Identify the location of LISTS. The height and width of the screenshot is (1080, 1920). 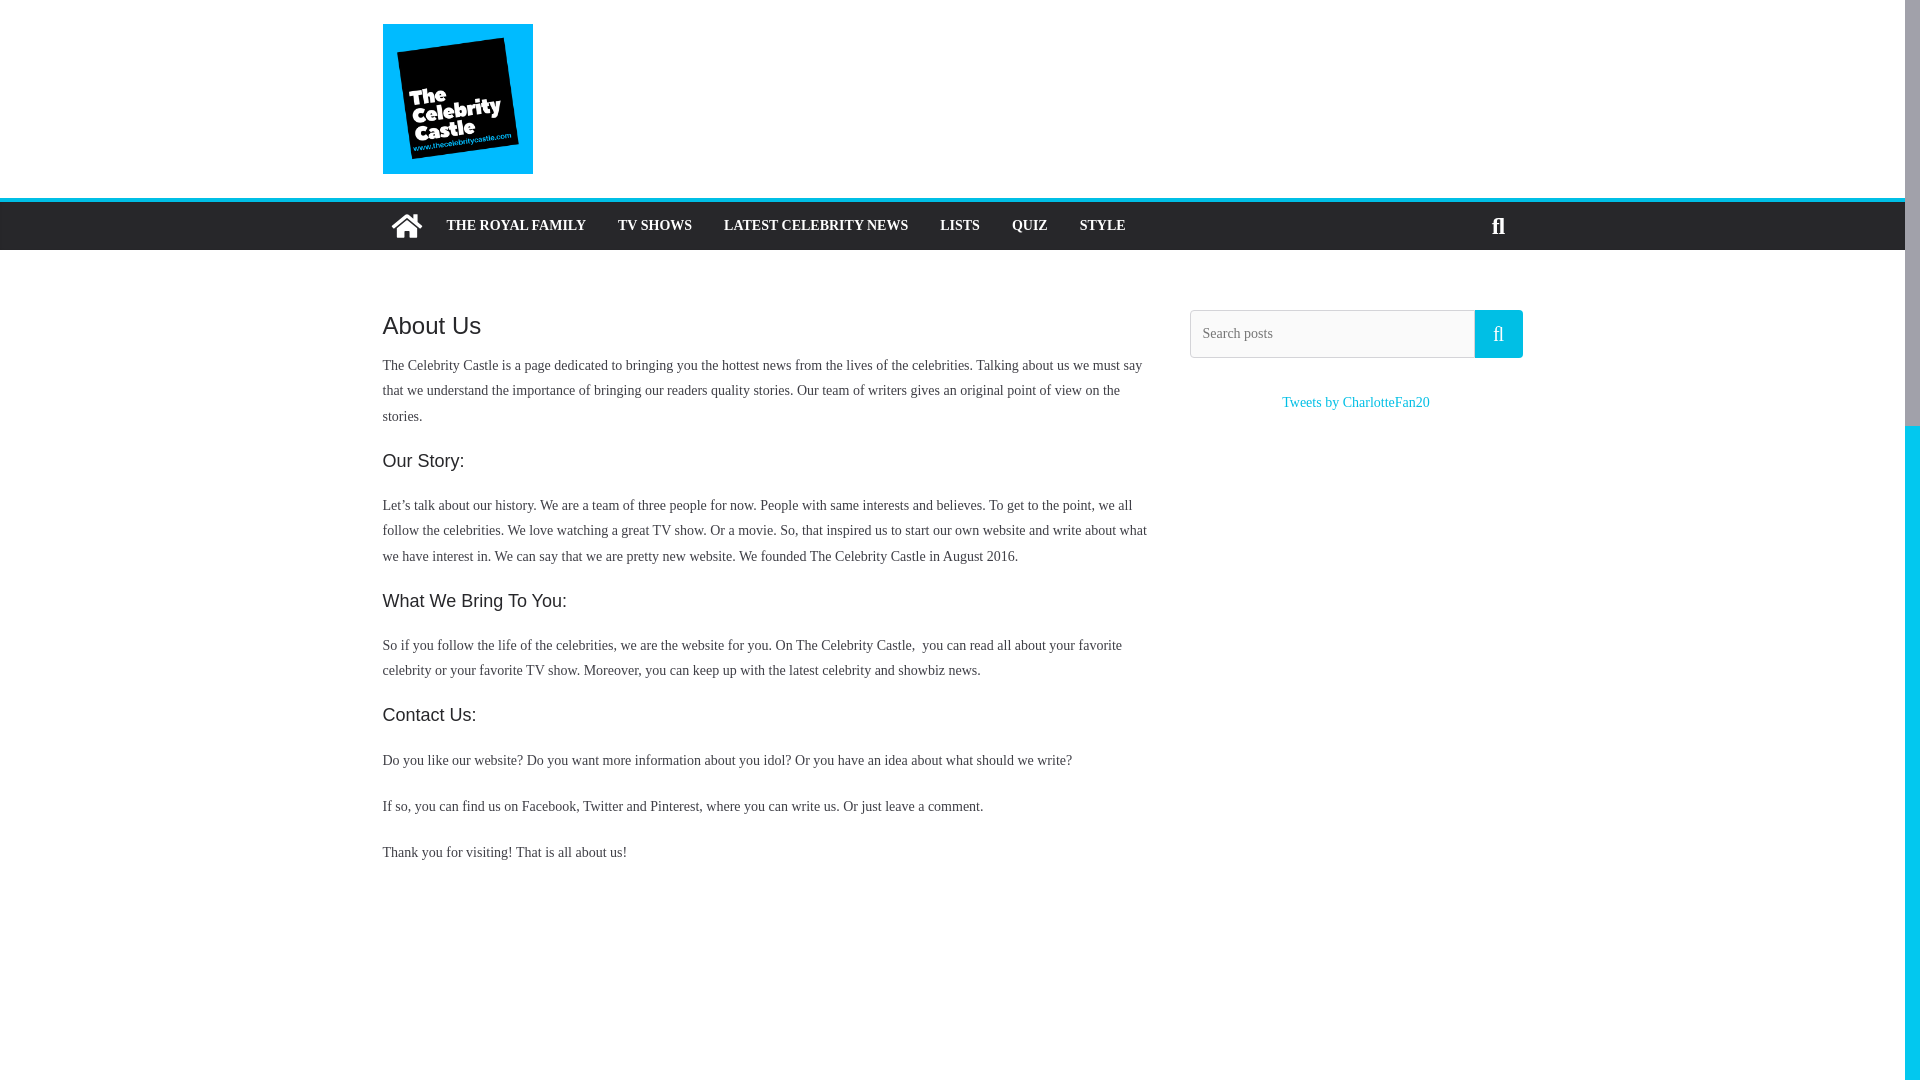
(960, 225).